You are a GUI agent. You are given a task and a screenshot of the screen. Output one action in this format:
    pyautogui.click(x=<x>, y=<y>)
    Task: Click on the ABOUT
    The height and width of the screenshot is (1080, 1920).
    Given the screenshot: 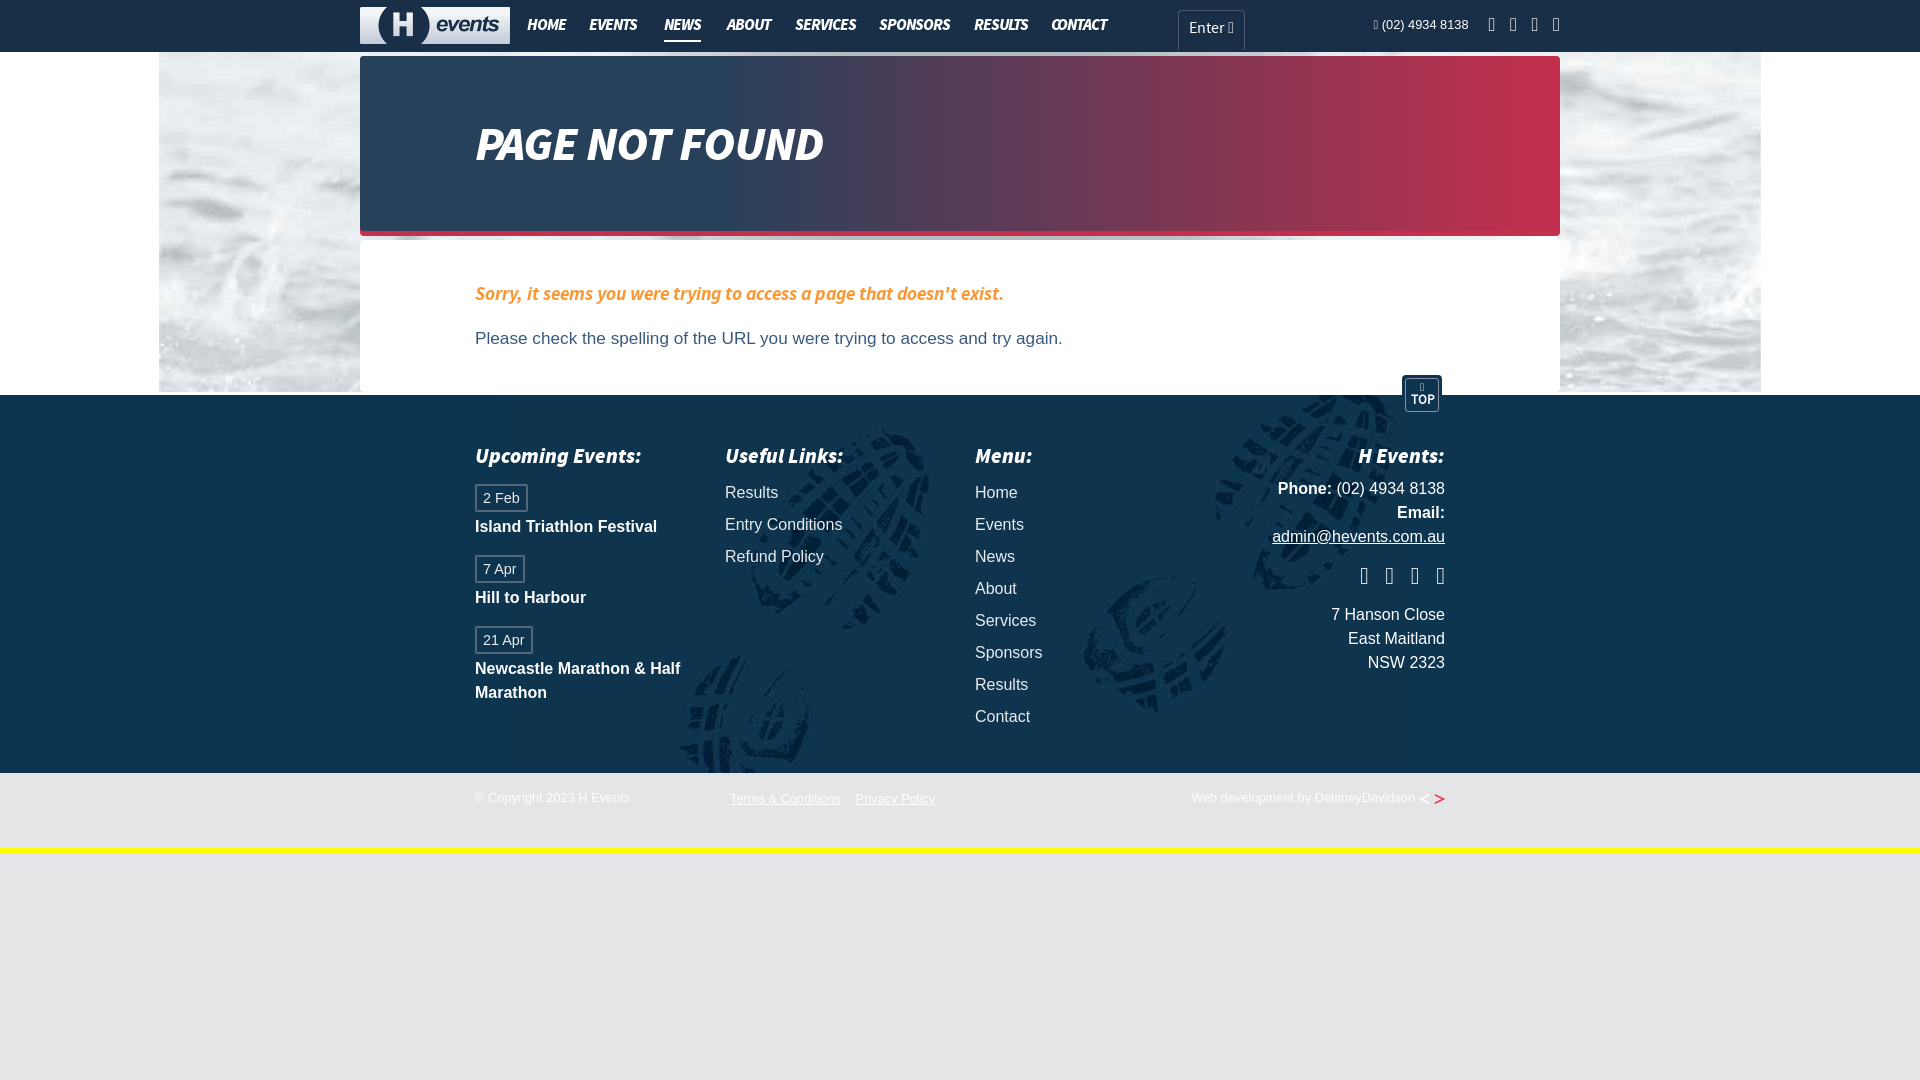 What is the action you would take?
    pyautogui.click(x=749, y=25)
    